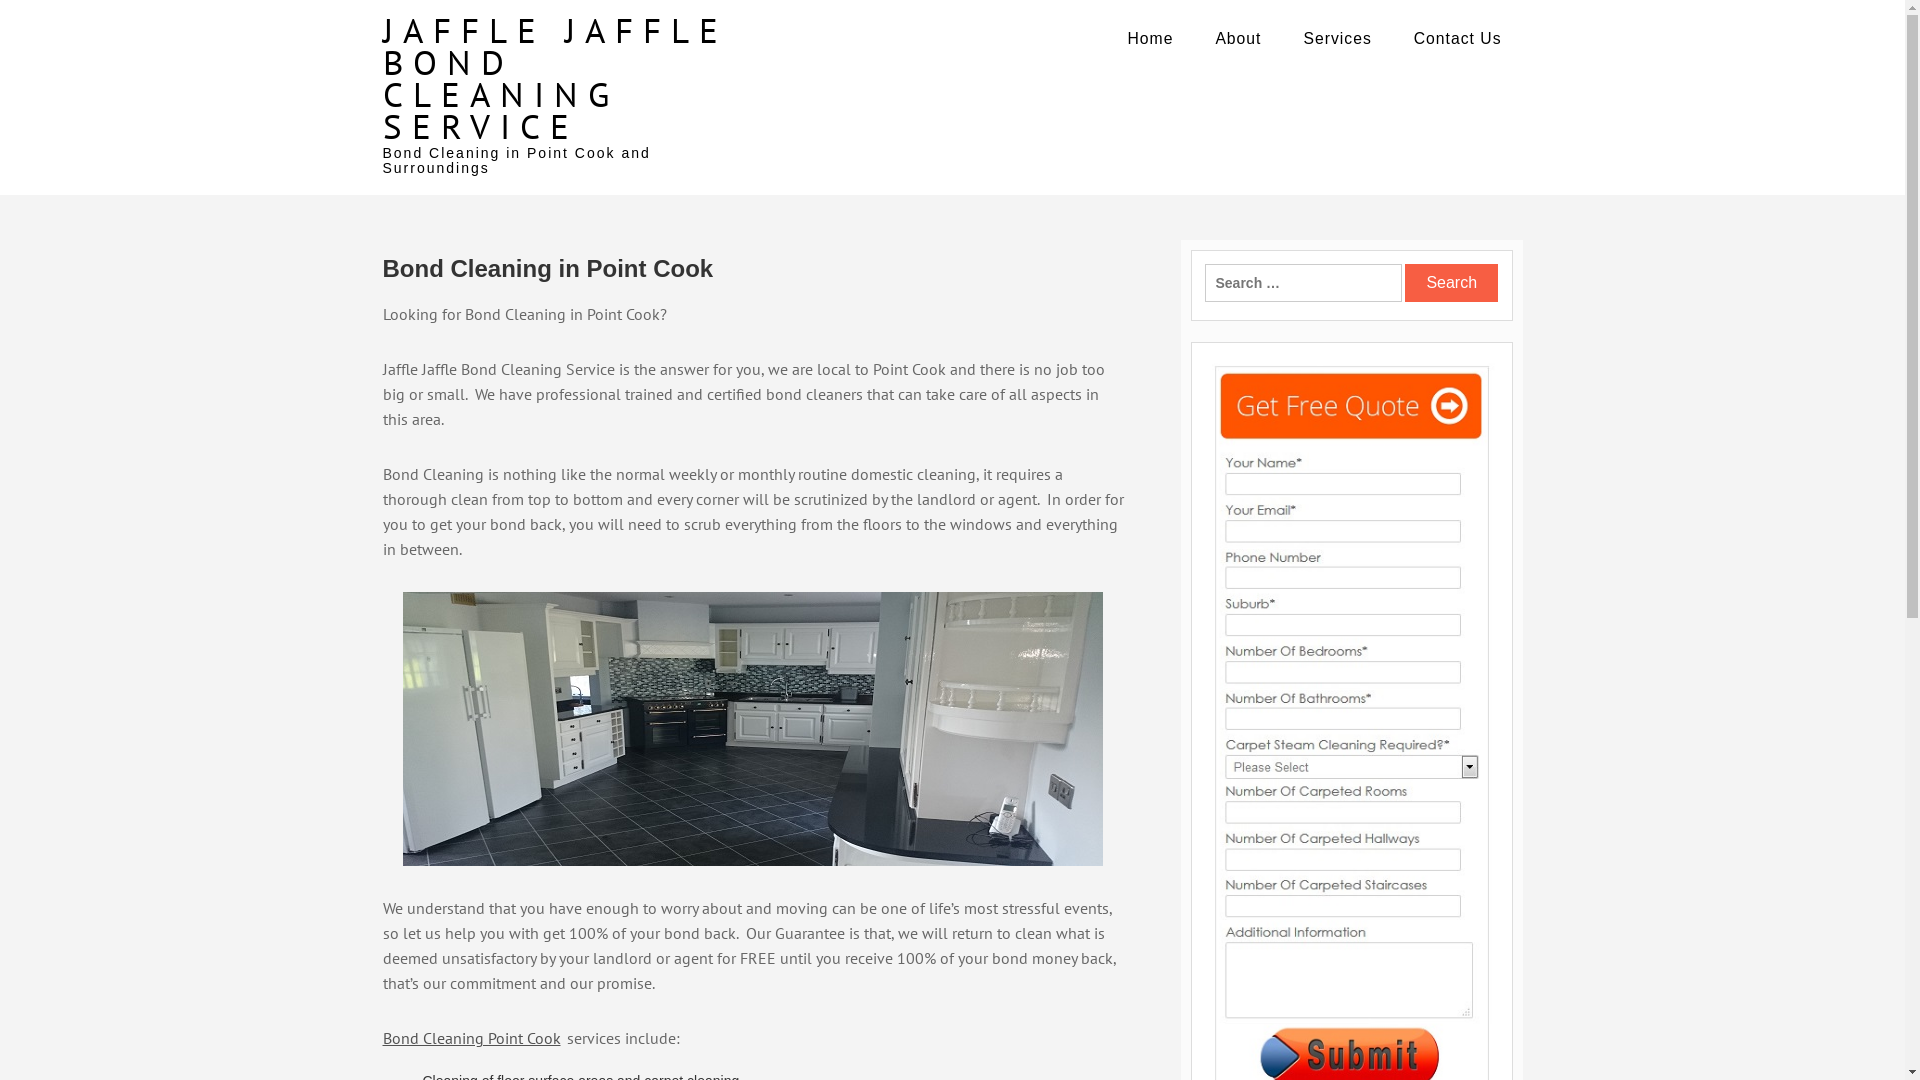  Describe the element at coordinates (1238, 39) in the screenshot. I see `About` at that location.